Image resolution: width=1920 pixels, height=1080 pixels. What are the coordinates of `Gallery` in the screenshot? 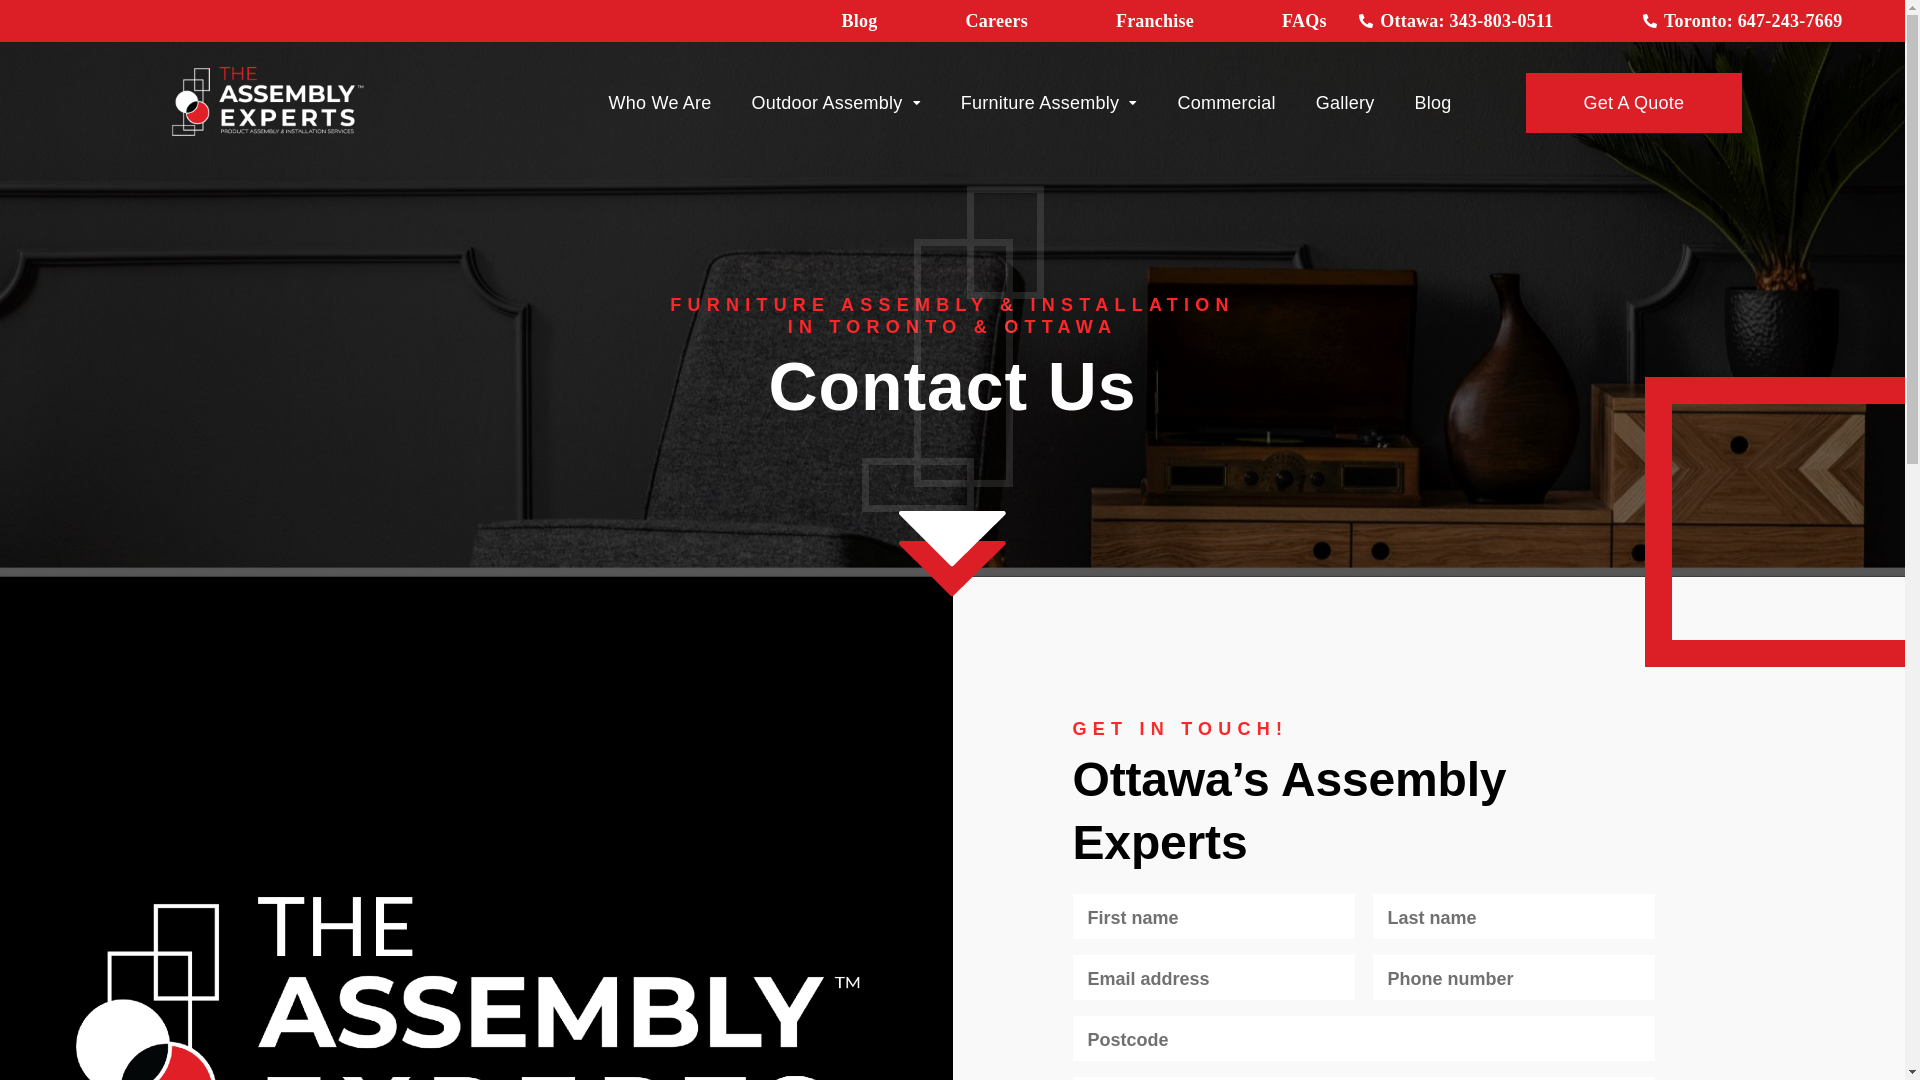 It's located at (1346, 103).